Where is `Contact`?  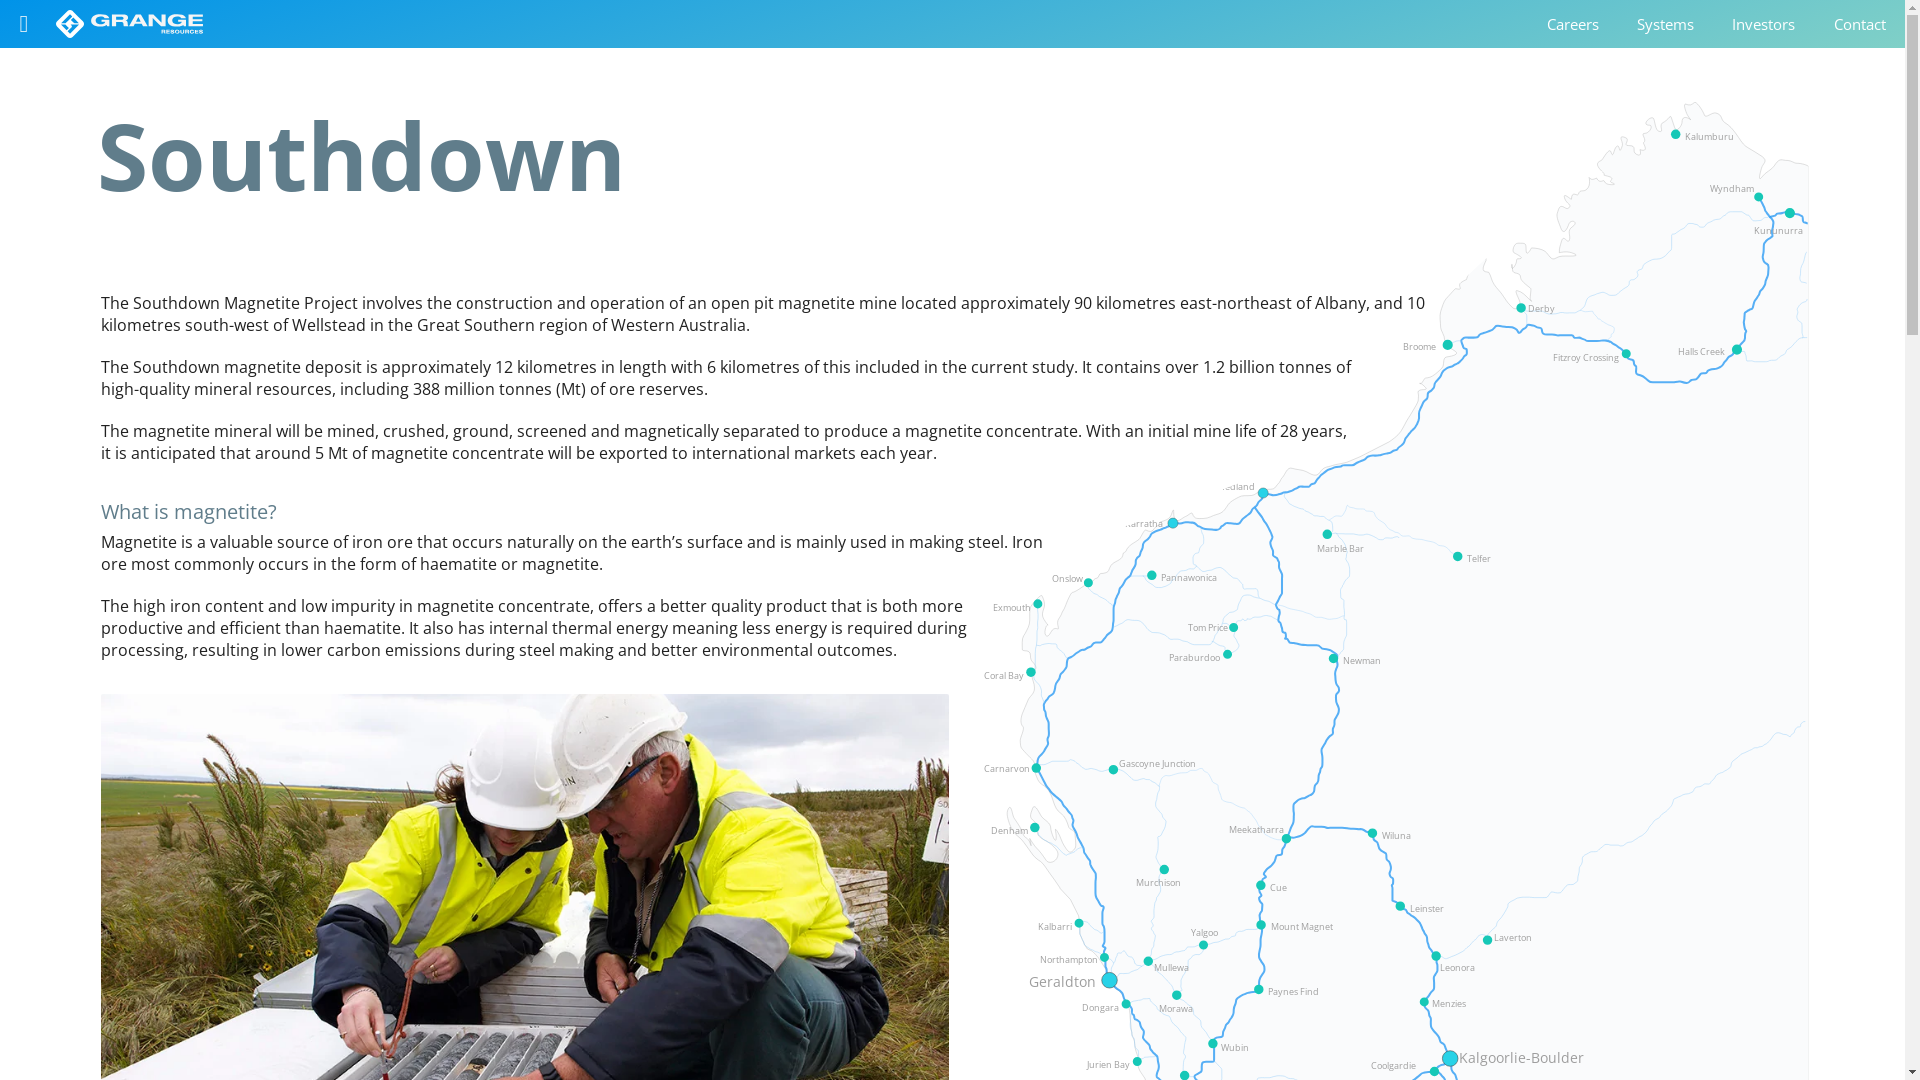
Contact is located at coordinates (1860, 24).